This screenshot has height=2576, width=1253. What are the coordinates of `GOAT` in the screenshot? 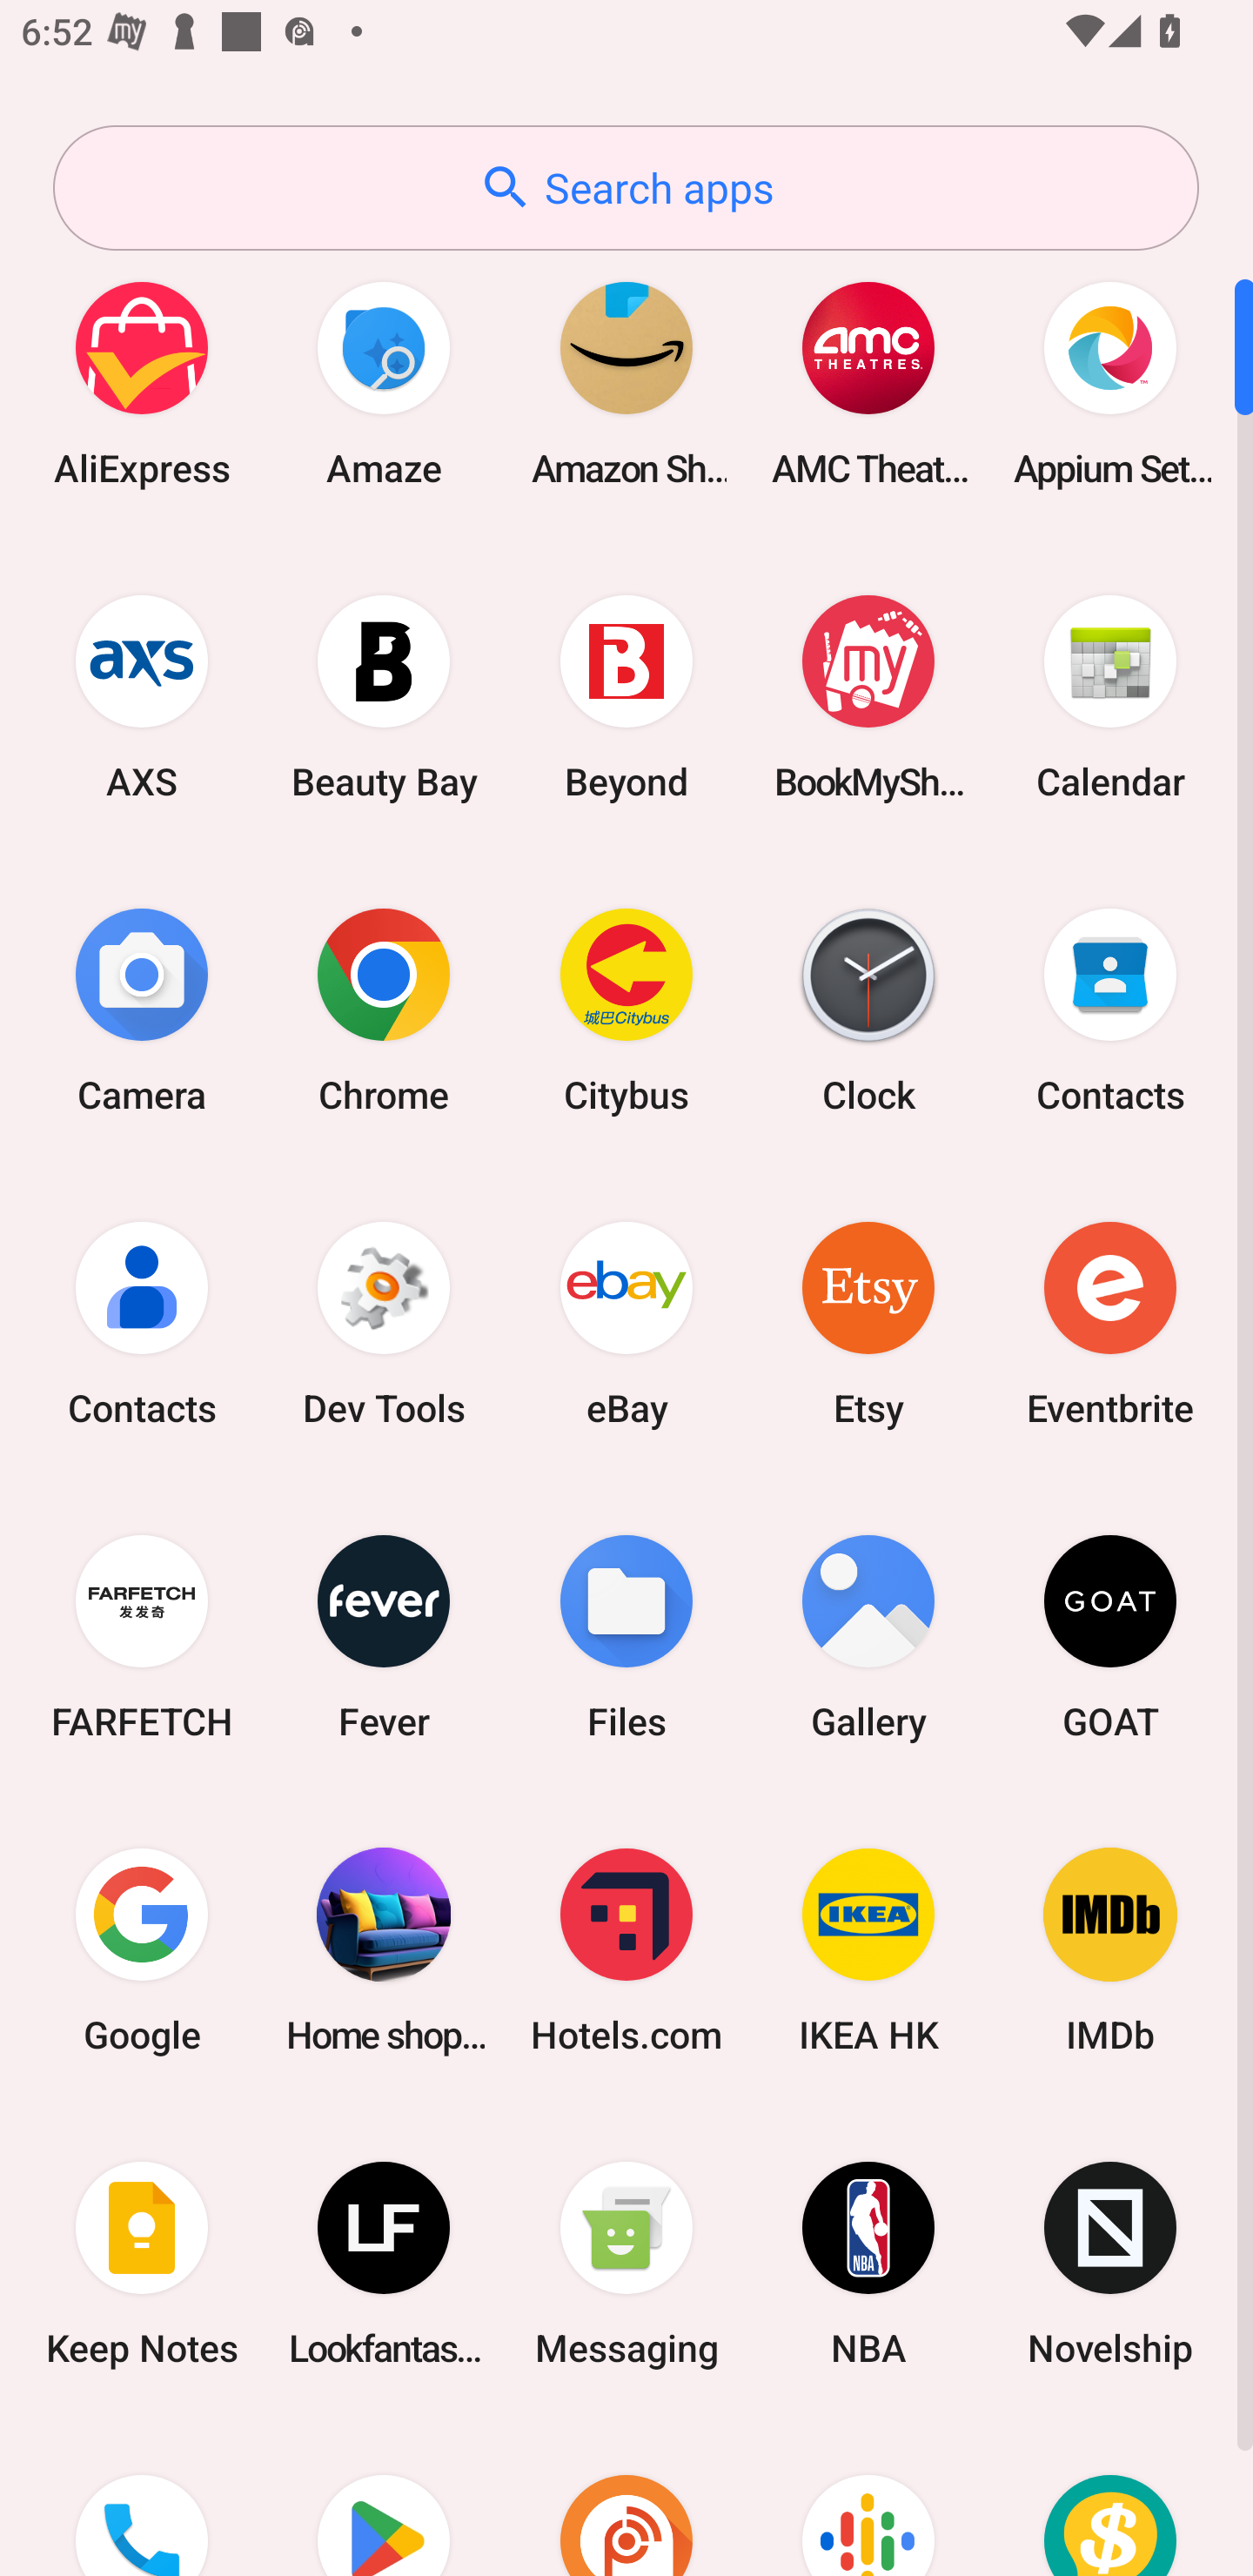 It's located at (1110, 1636).